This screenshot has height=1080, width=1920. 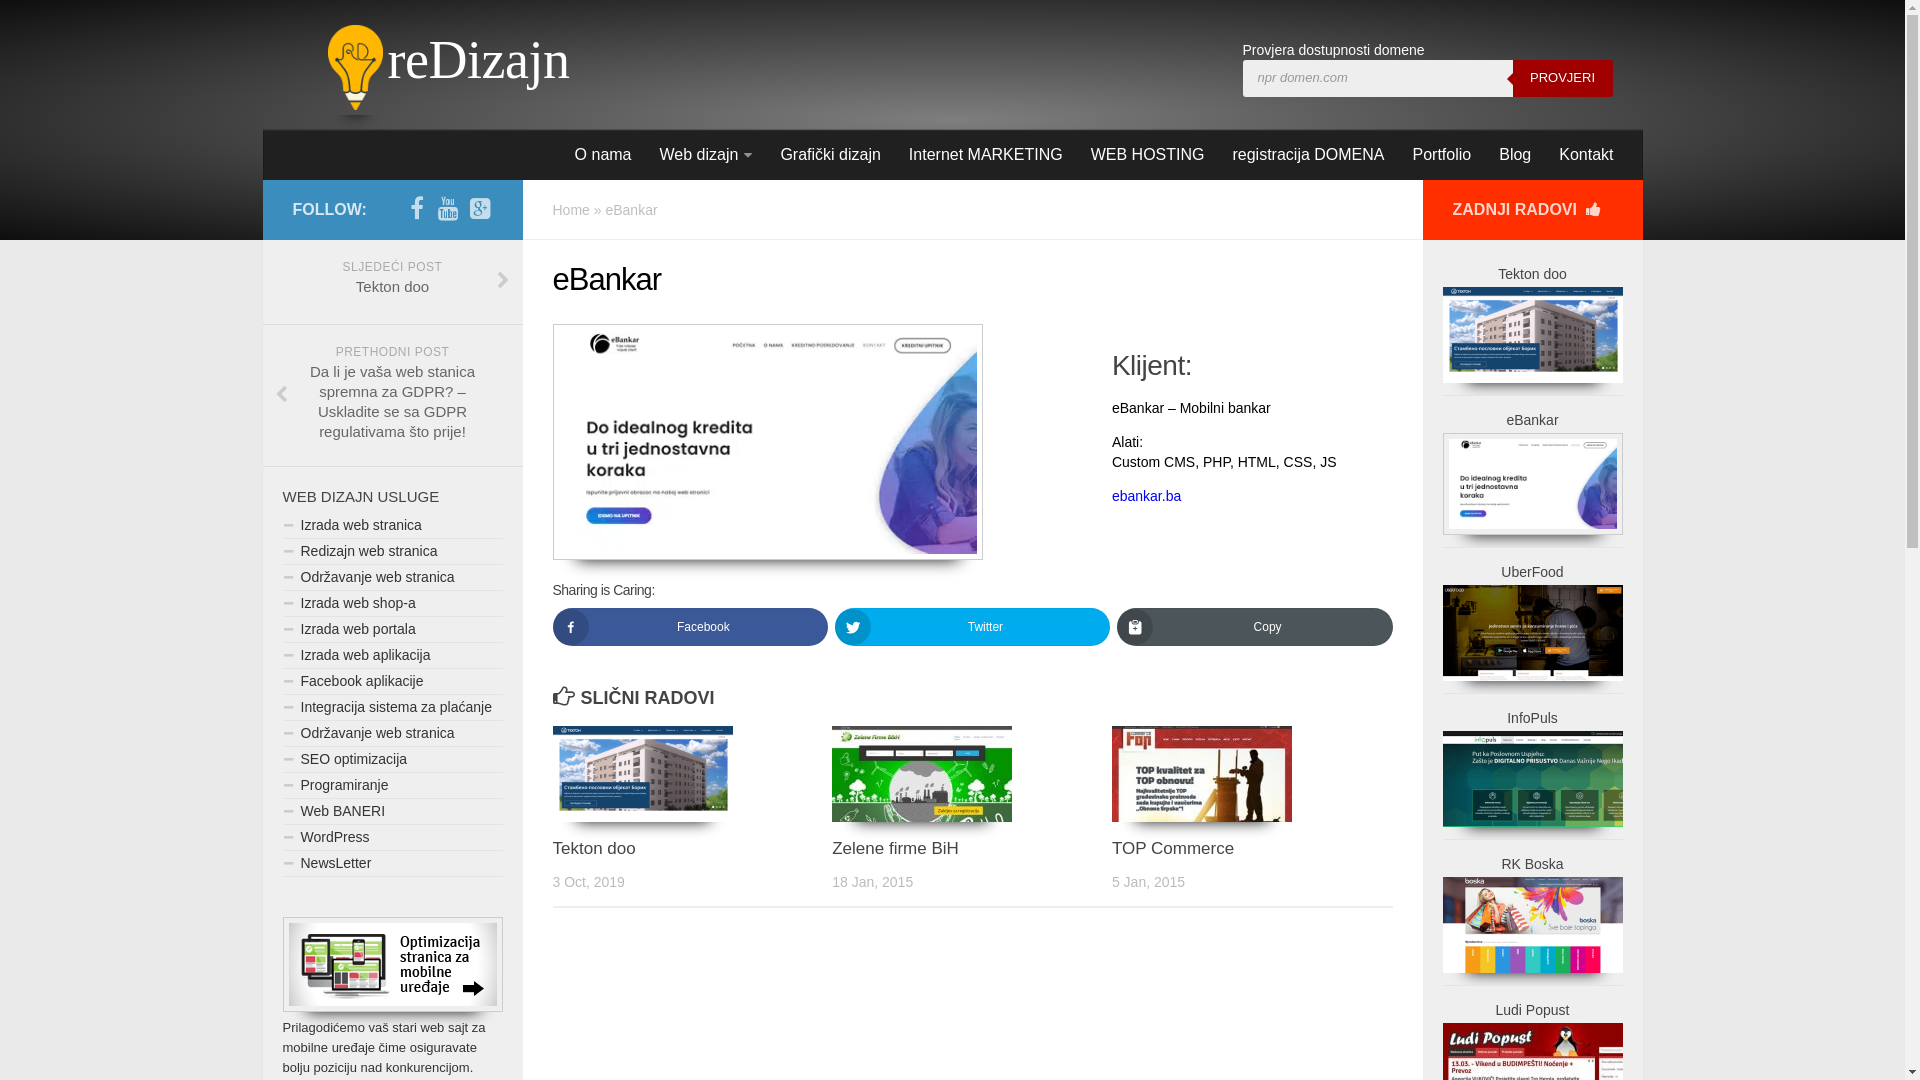 I want to click on Kontakt, so click(x=1586, y=154).